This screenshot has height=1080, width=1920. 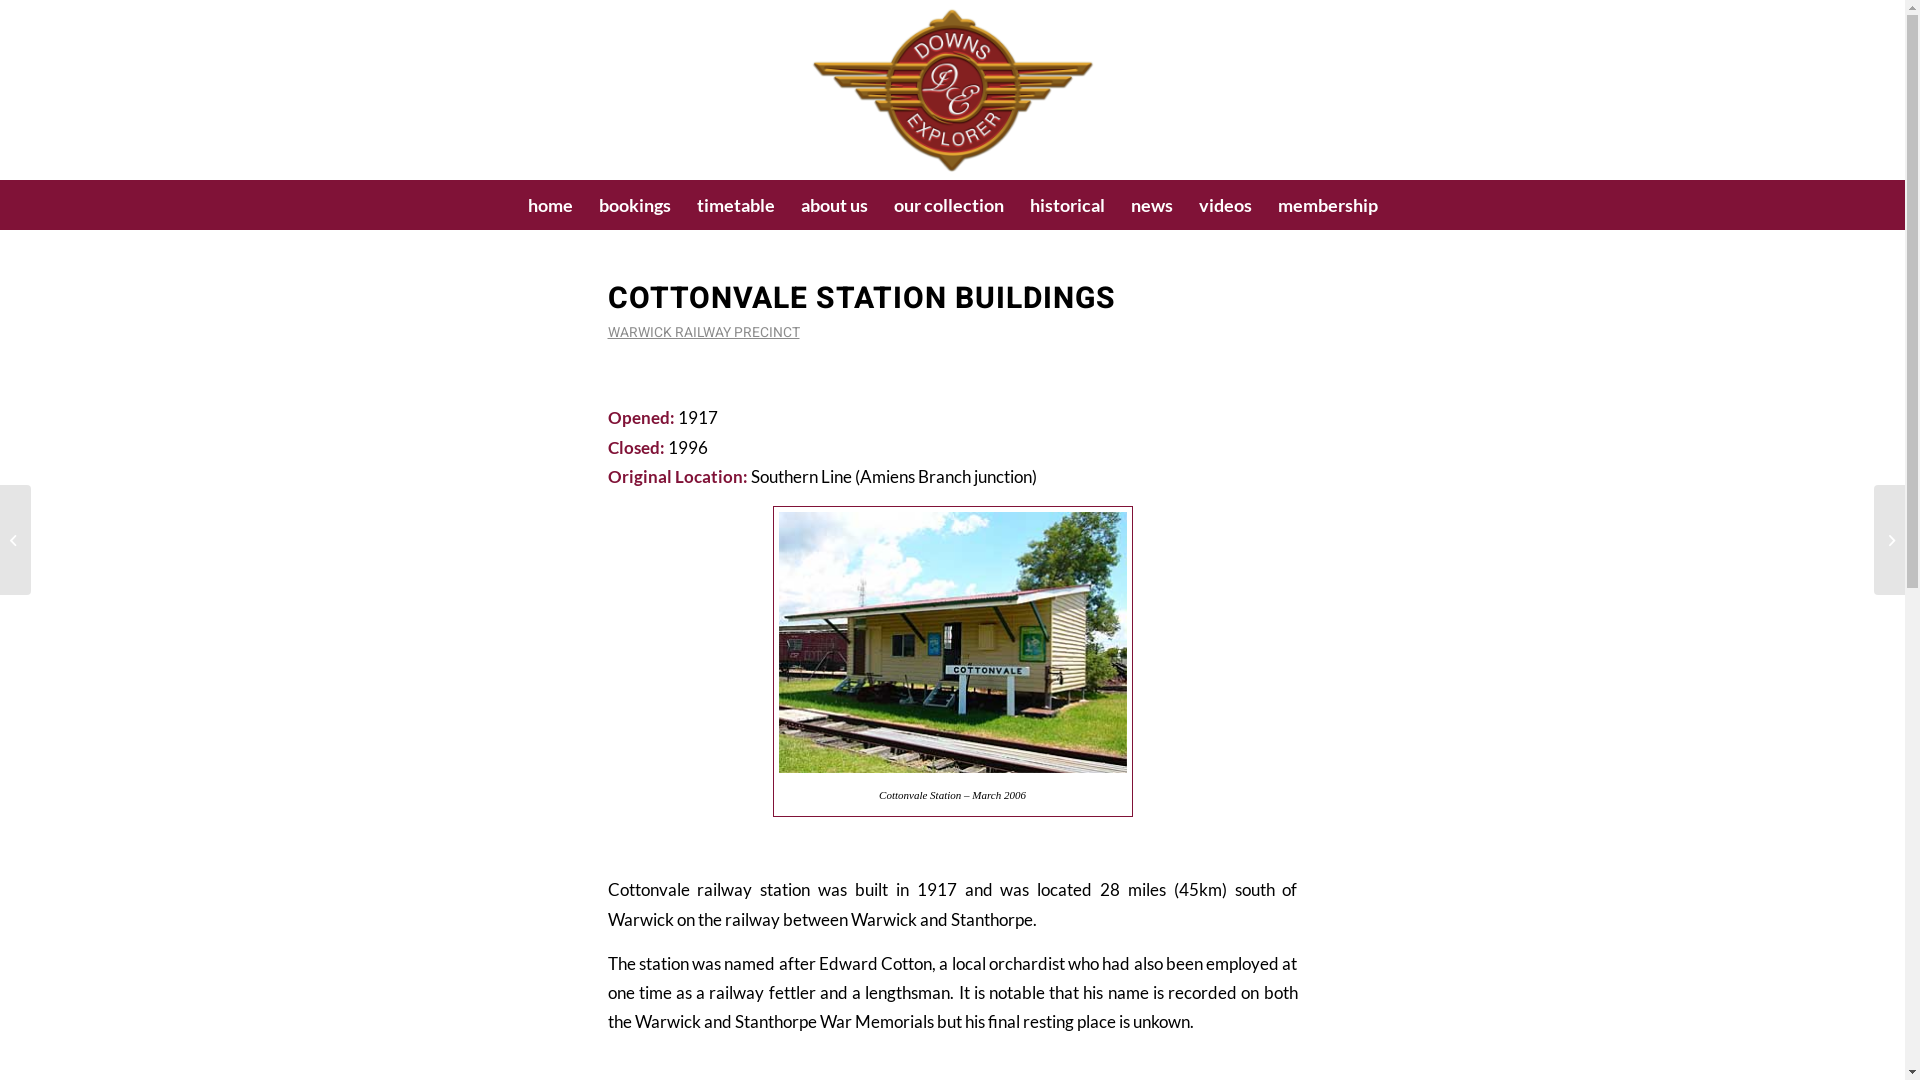 I want to click on news, so click(x=1152, y=205).